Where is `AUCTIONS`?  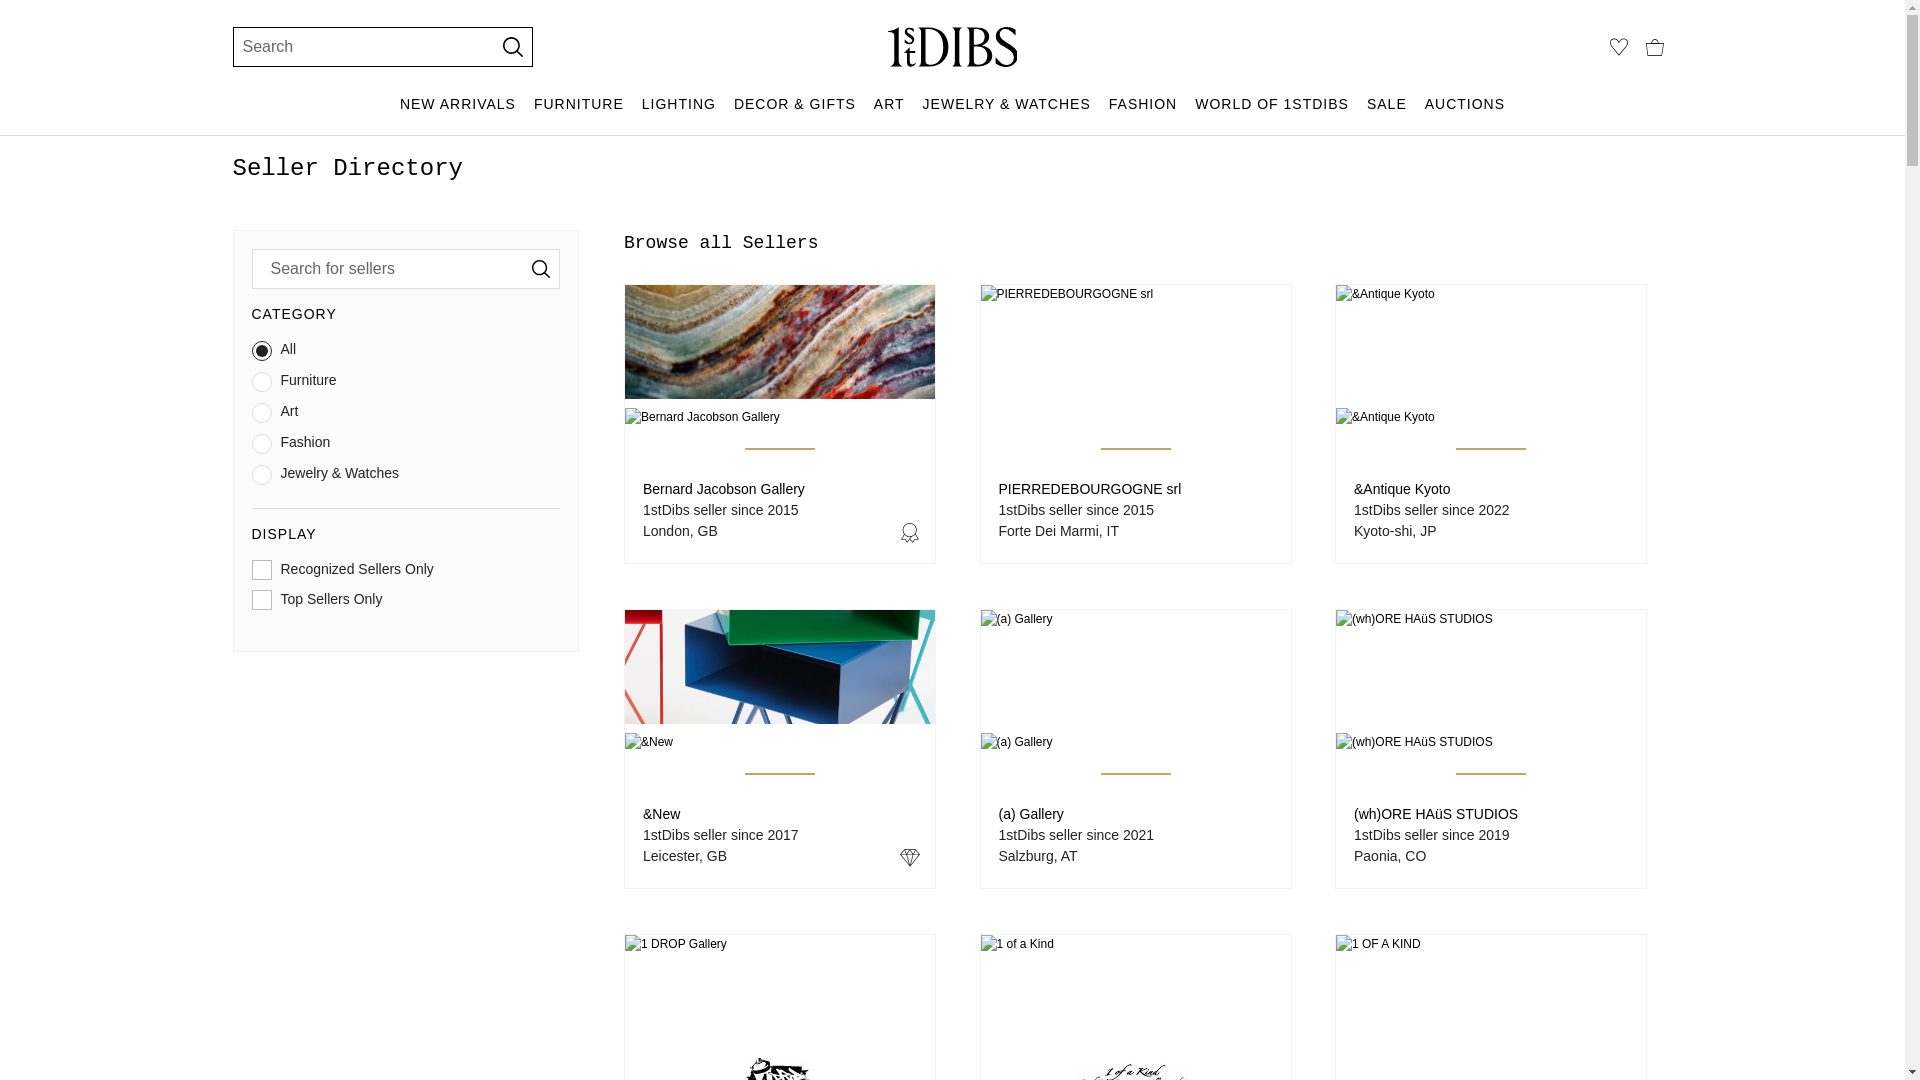 AUCTIONS is located at coordinates (1465, 114).